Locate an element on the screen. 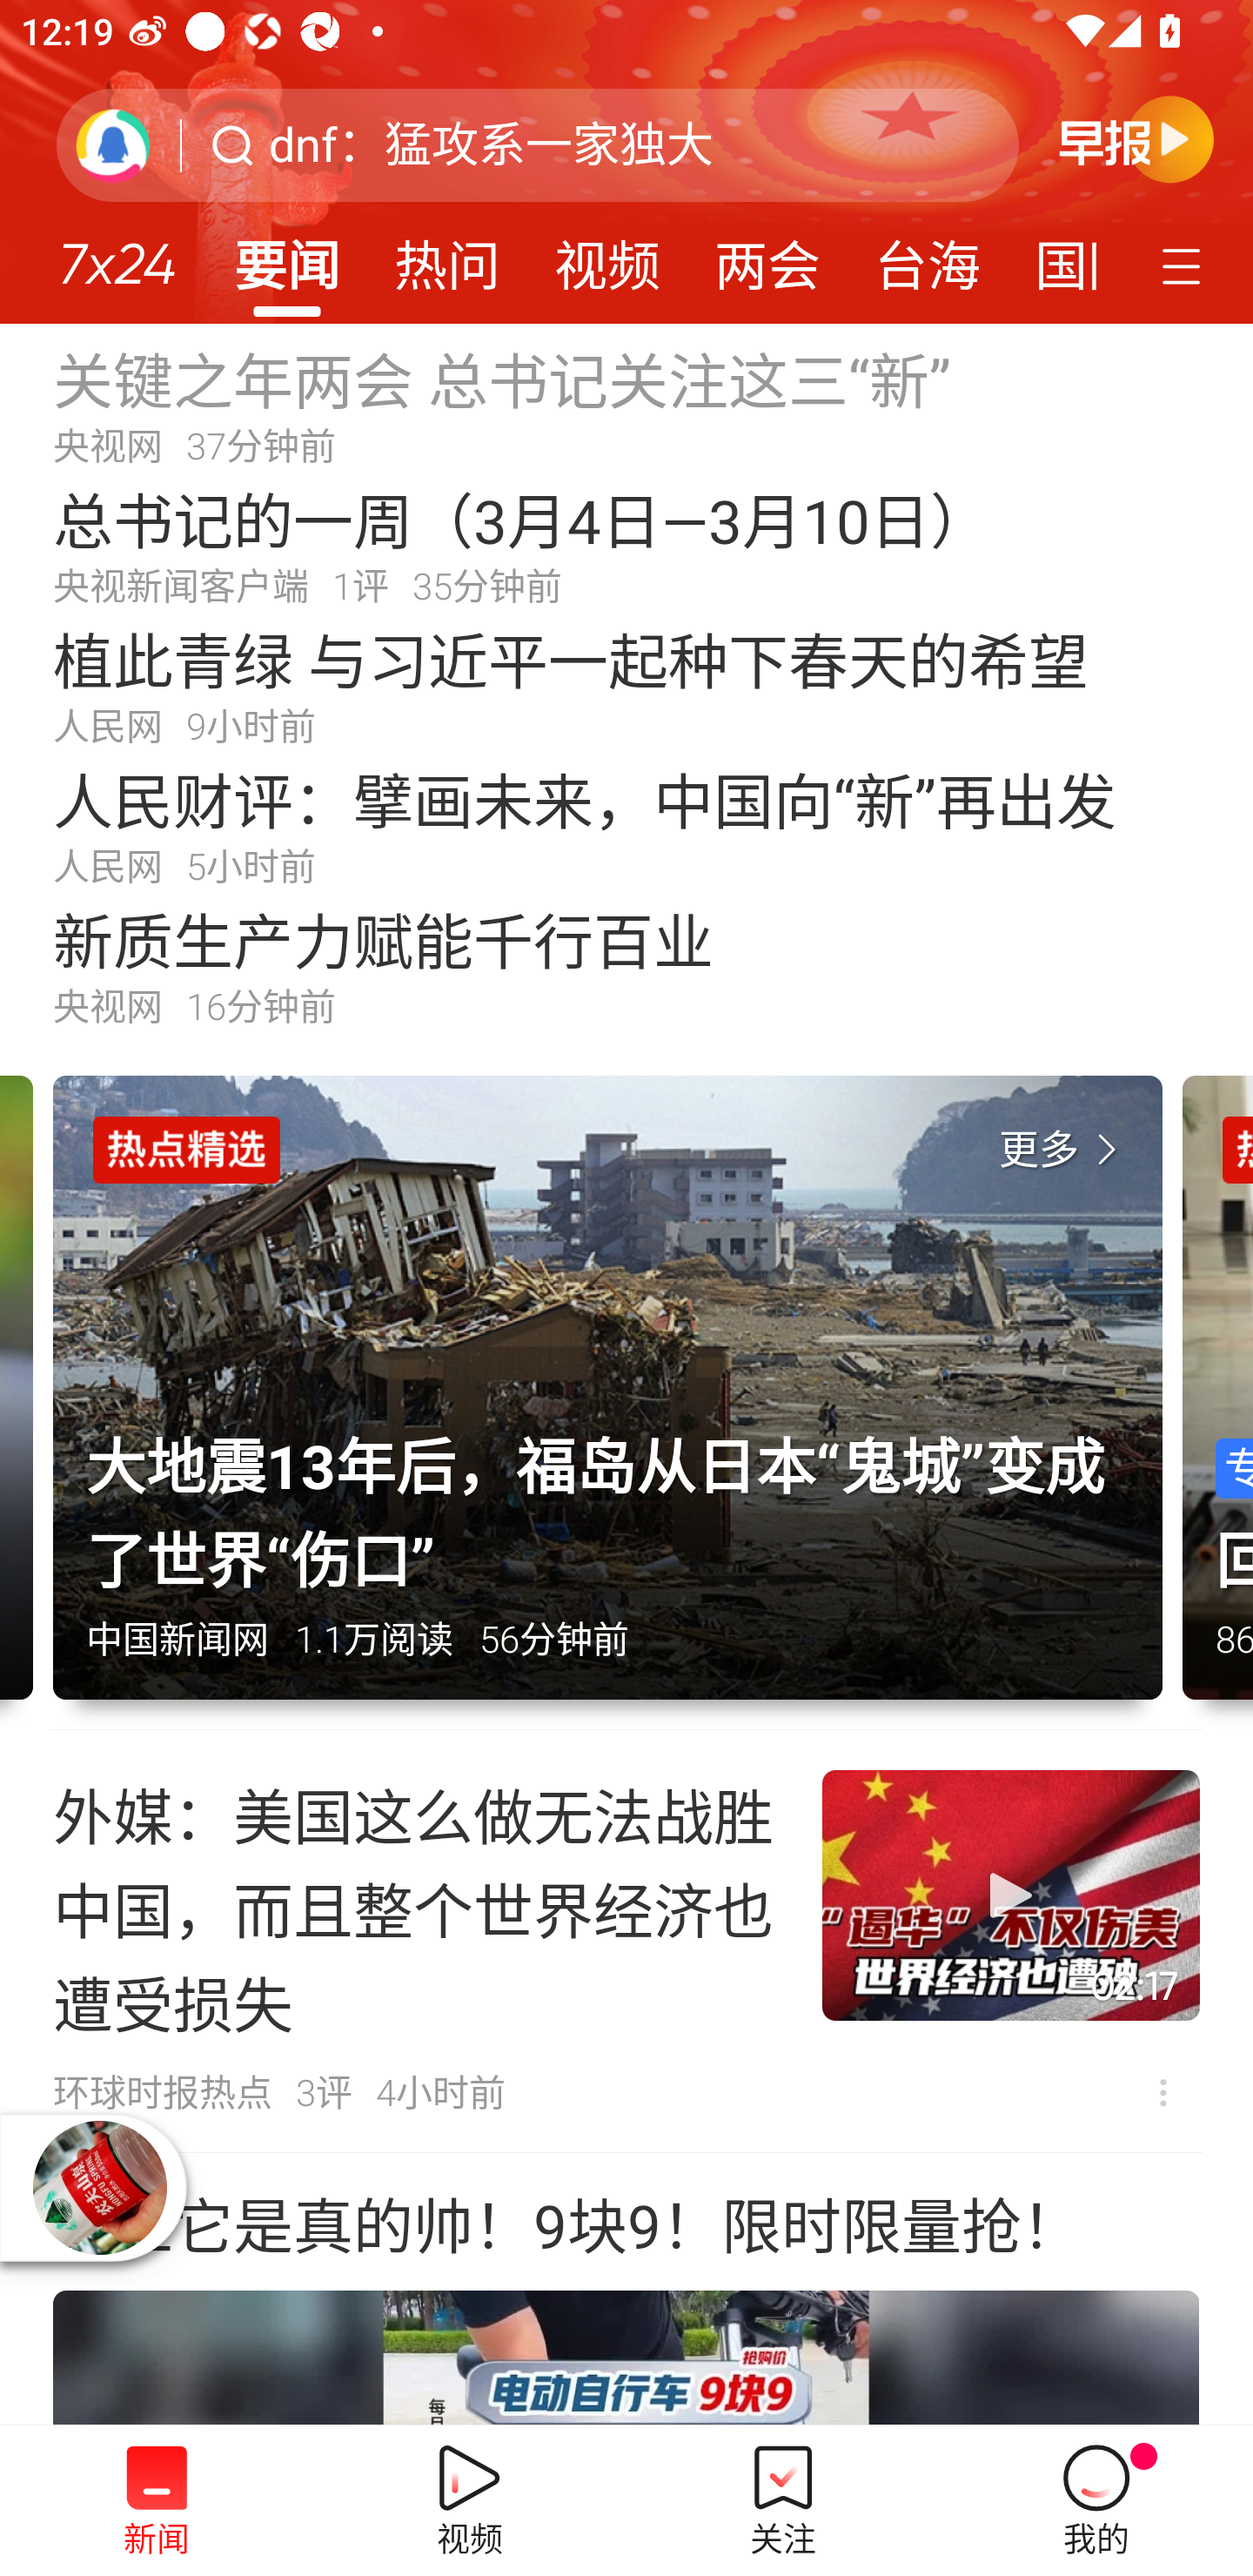 This screenshot has width=1253, height=2576. 总书记的一周（3月4日—3月10日） 央视新闻客户端 1评 35分钟前 is located at coordinates (626, 545).